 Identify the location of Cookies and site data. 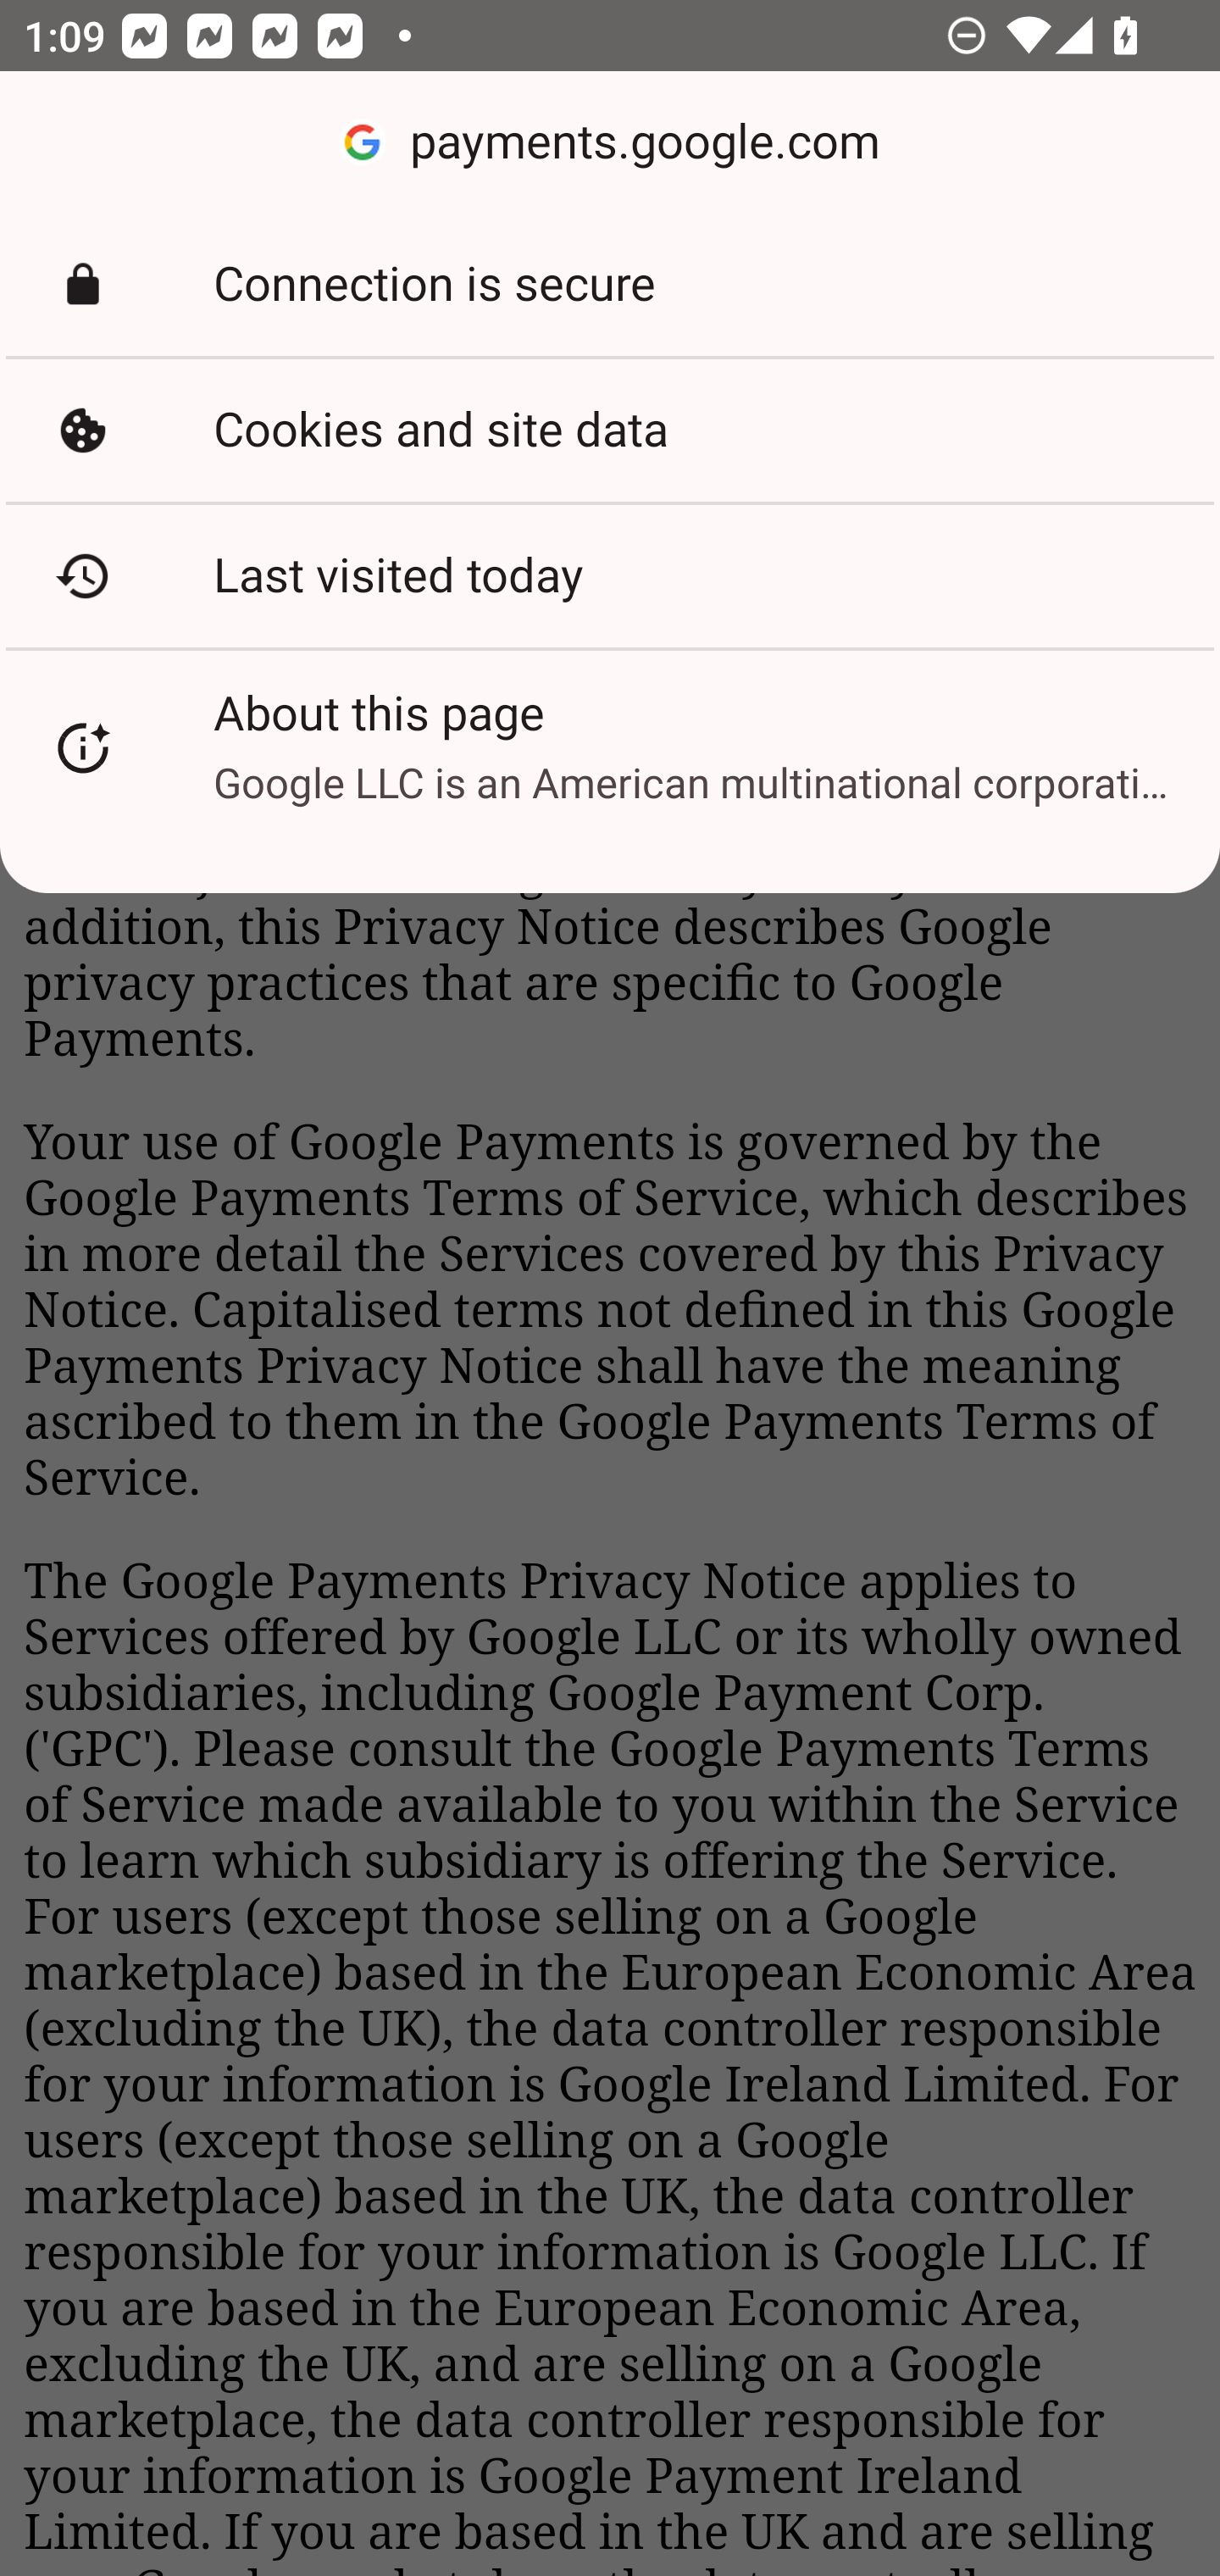
(610, 430).